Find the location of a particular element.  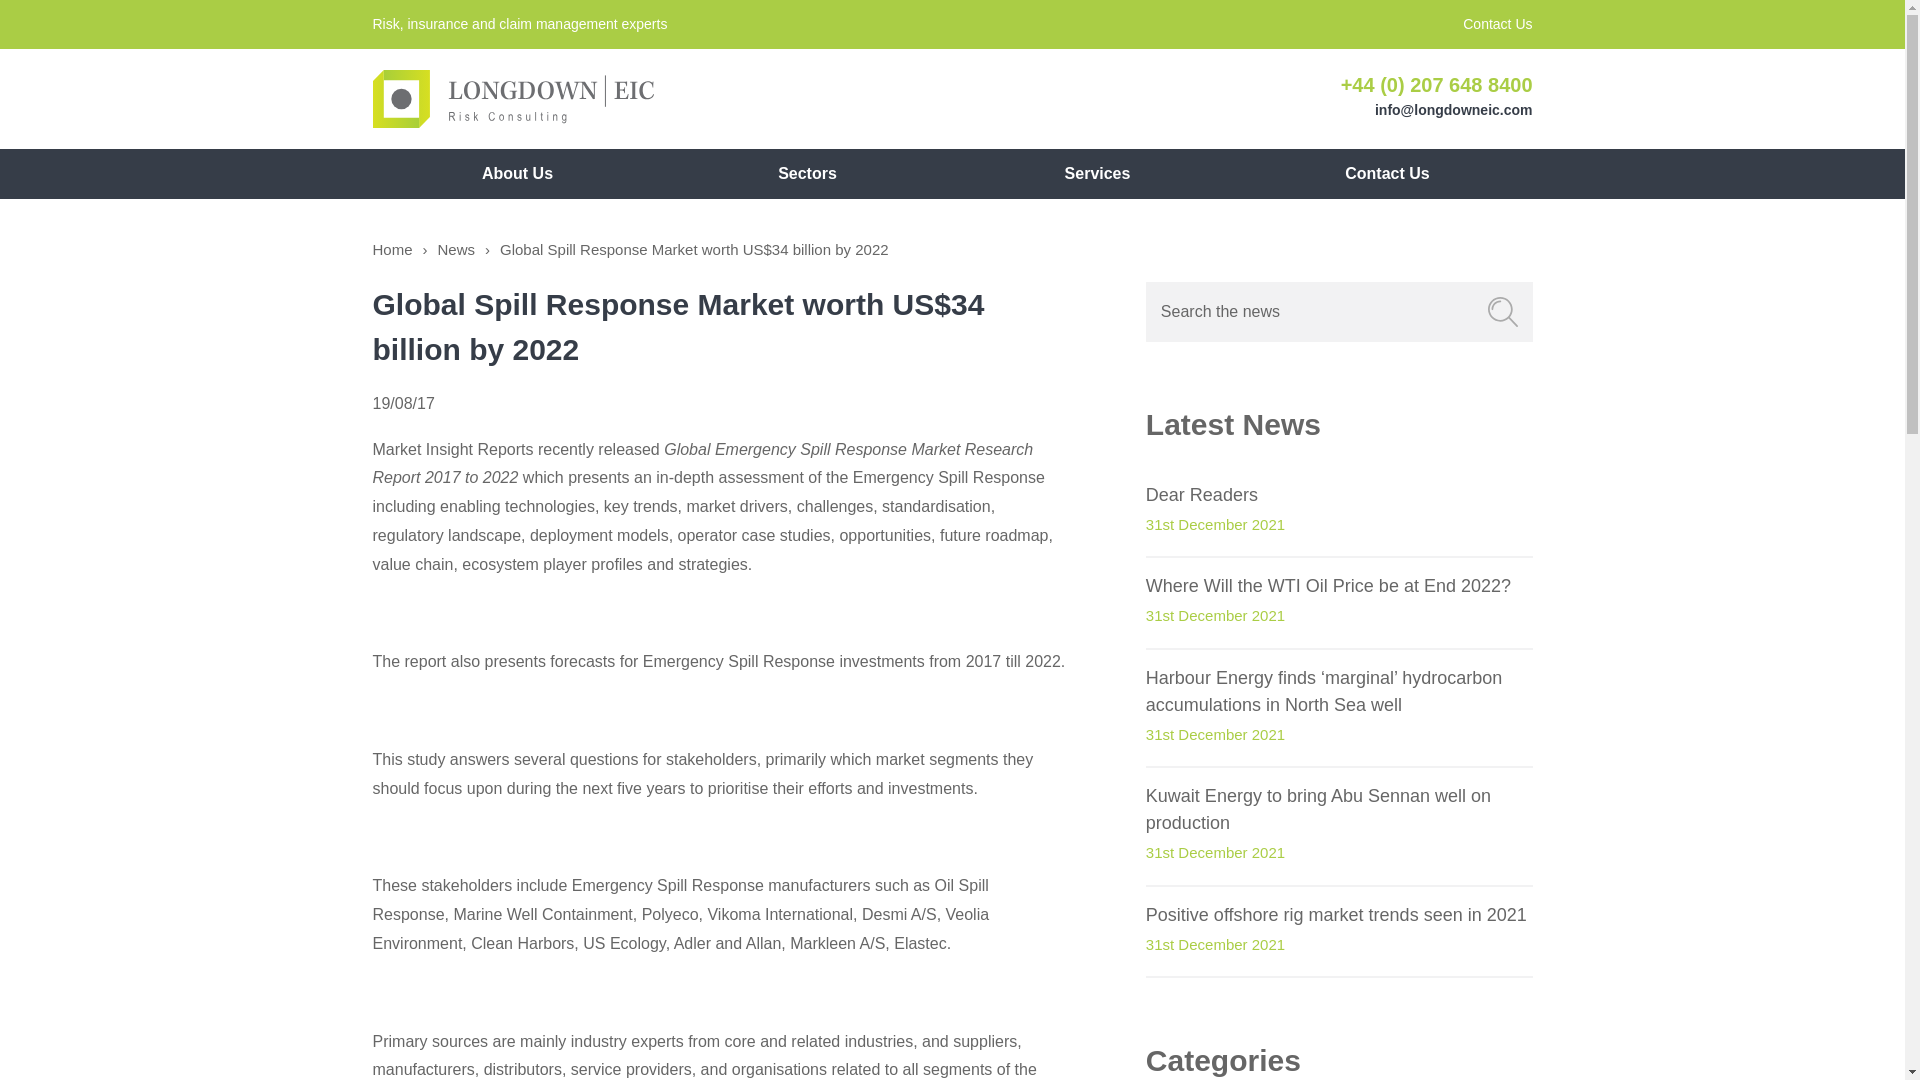

Positive offshore rig market trends seen in 2021 is located at coordinates (1339, 914).